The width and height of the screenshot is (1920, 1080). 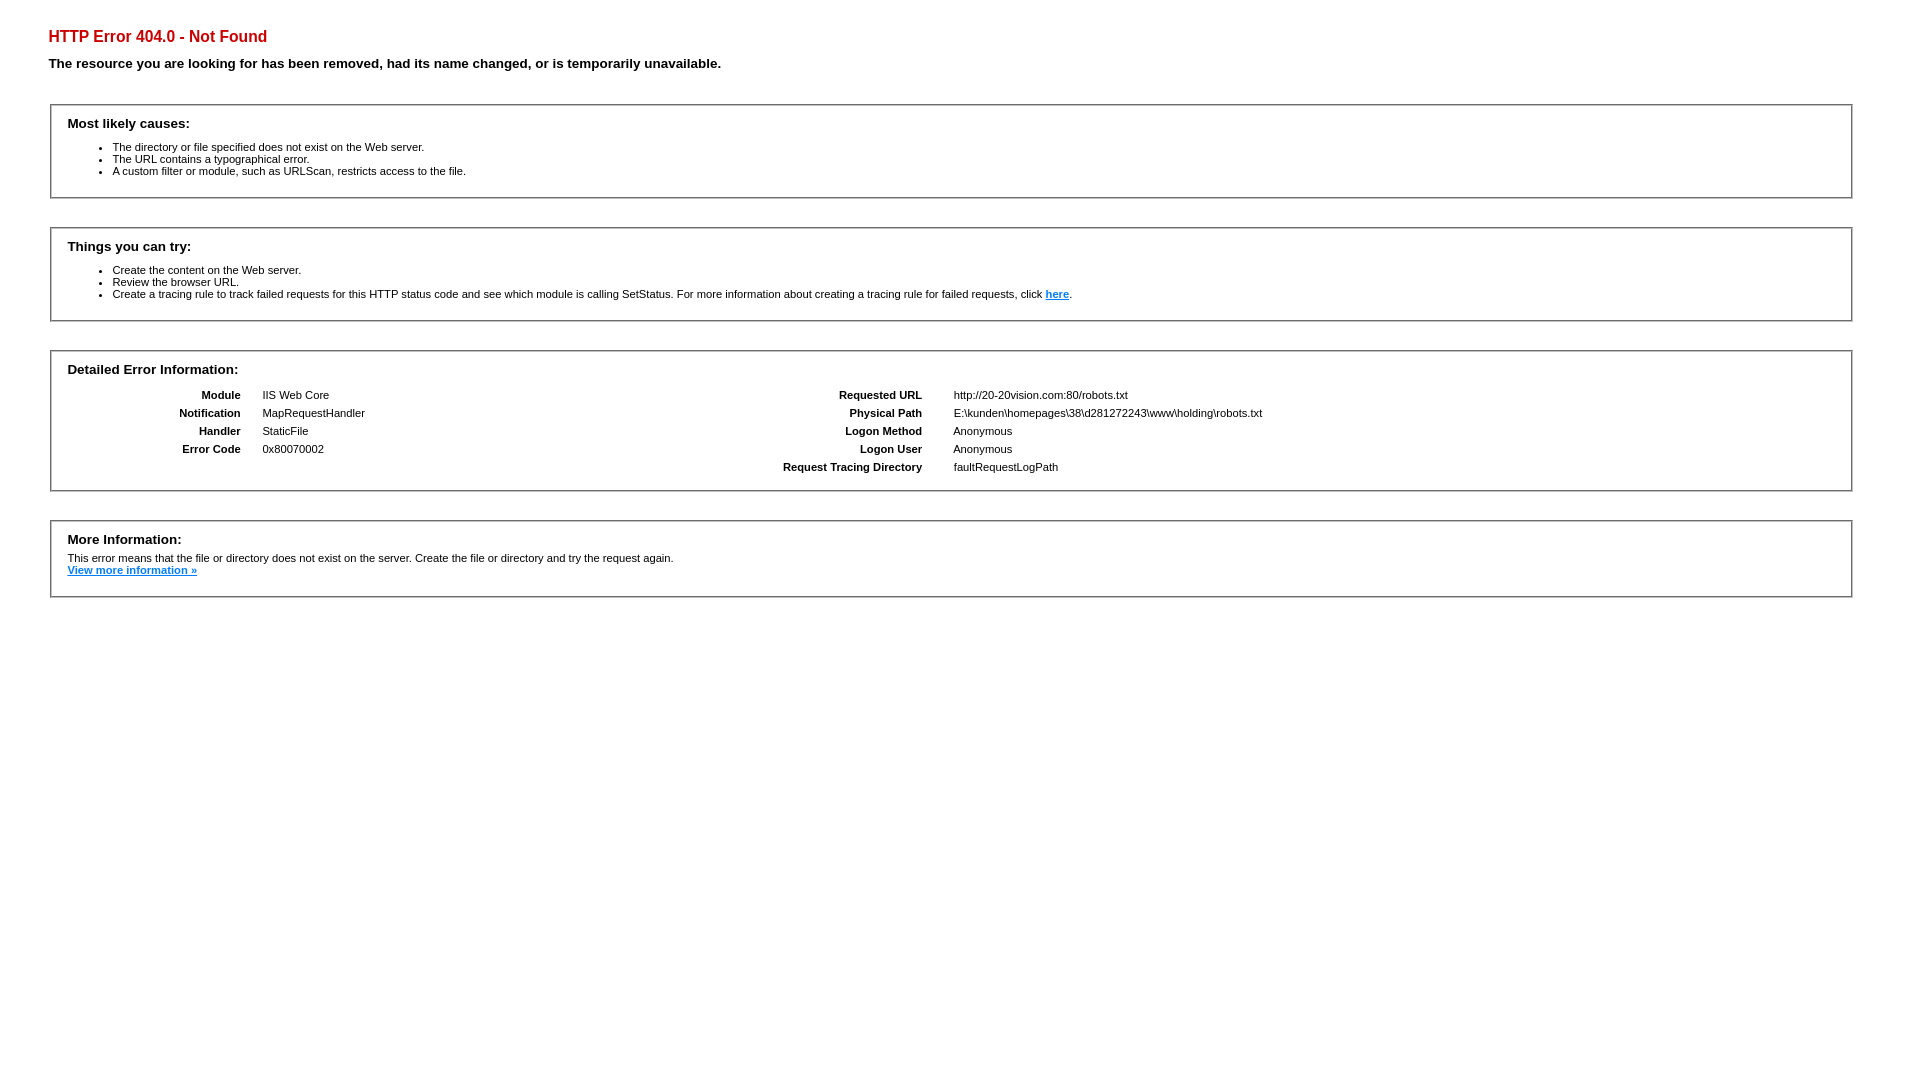 What do you see at coordinates (1058, 294) in the screenshot?
I see `here` at bounding box center [1058, 294].